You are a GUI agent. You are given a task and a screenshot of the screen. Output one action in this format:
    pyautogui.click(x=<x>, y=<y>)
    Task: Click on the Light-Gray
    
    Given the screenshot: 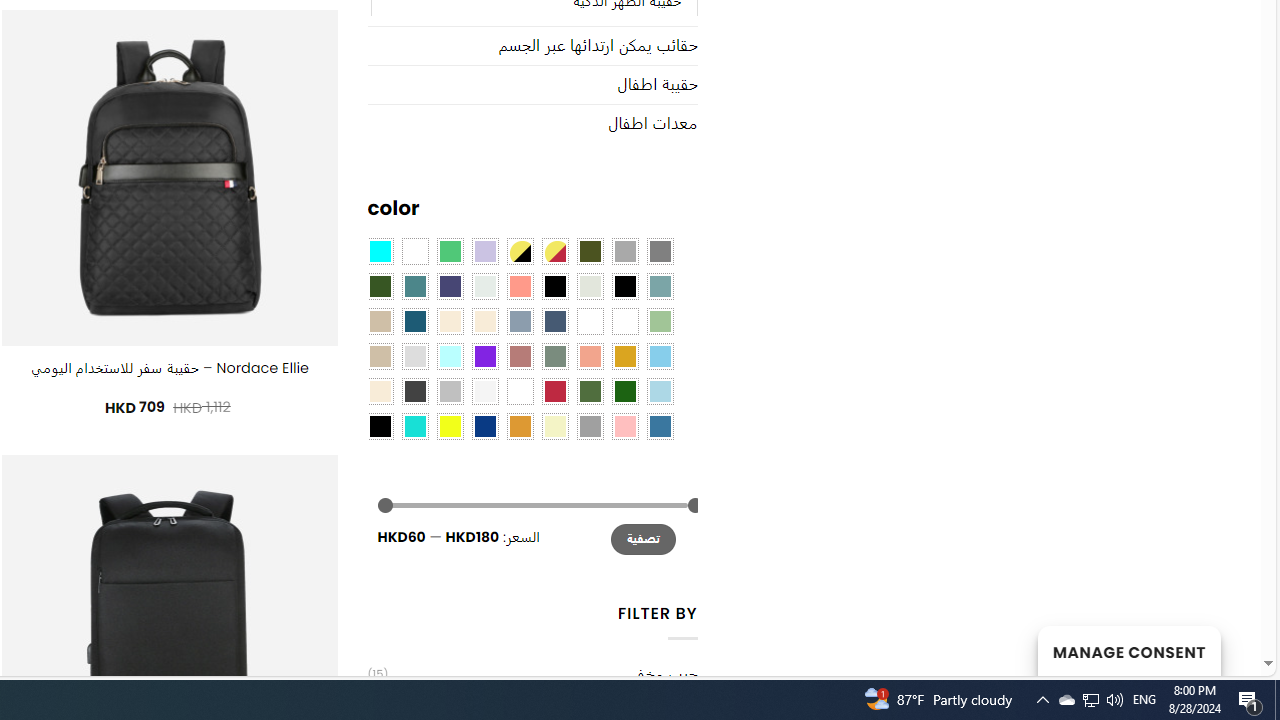 What is the action you would take?
    pyautogui.click(x=414, y=355)
    